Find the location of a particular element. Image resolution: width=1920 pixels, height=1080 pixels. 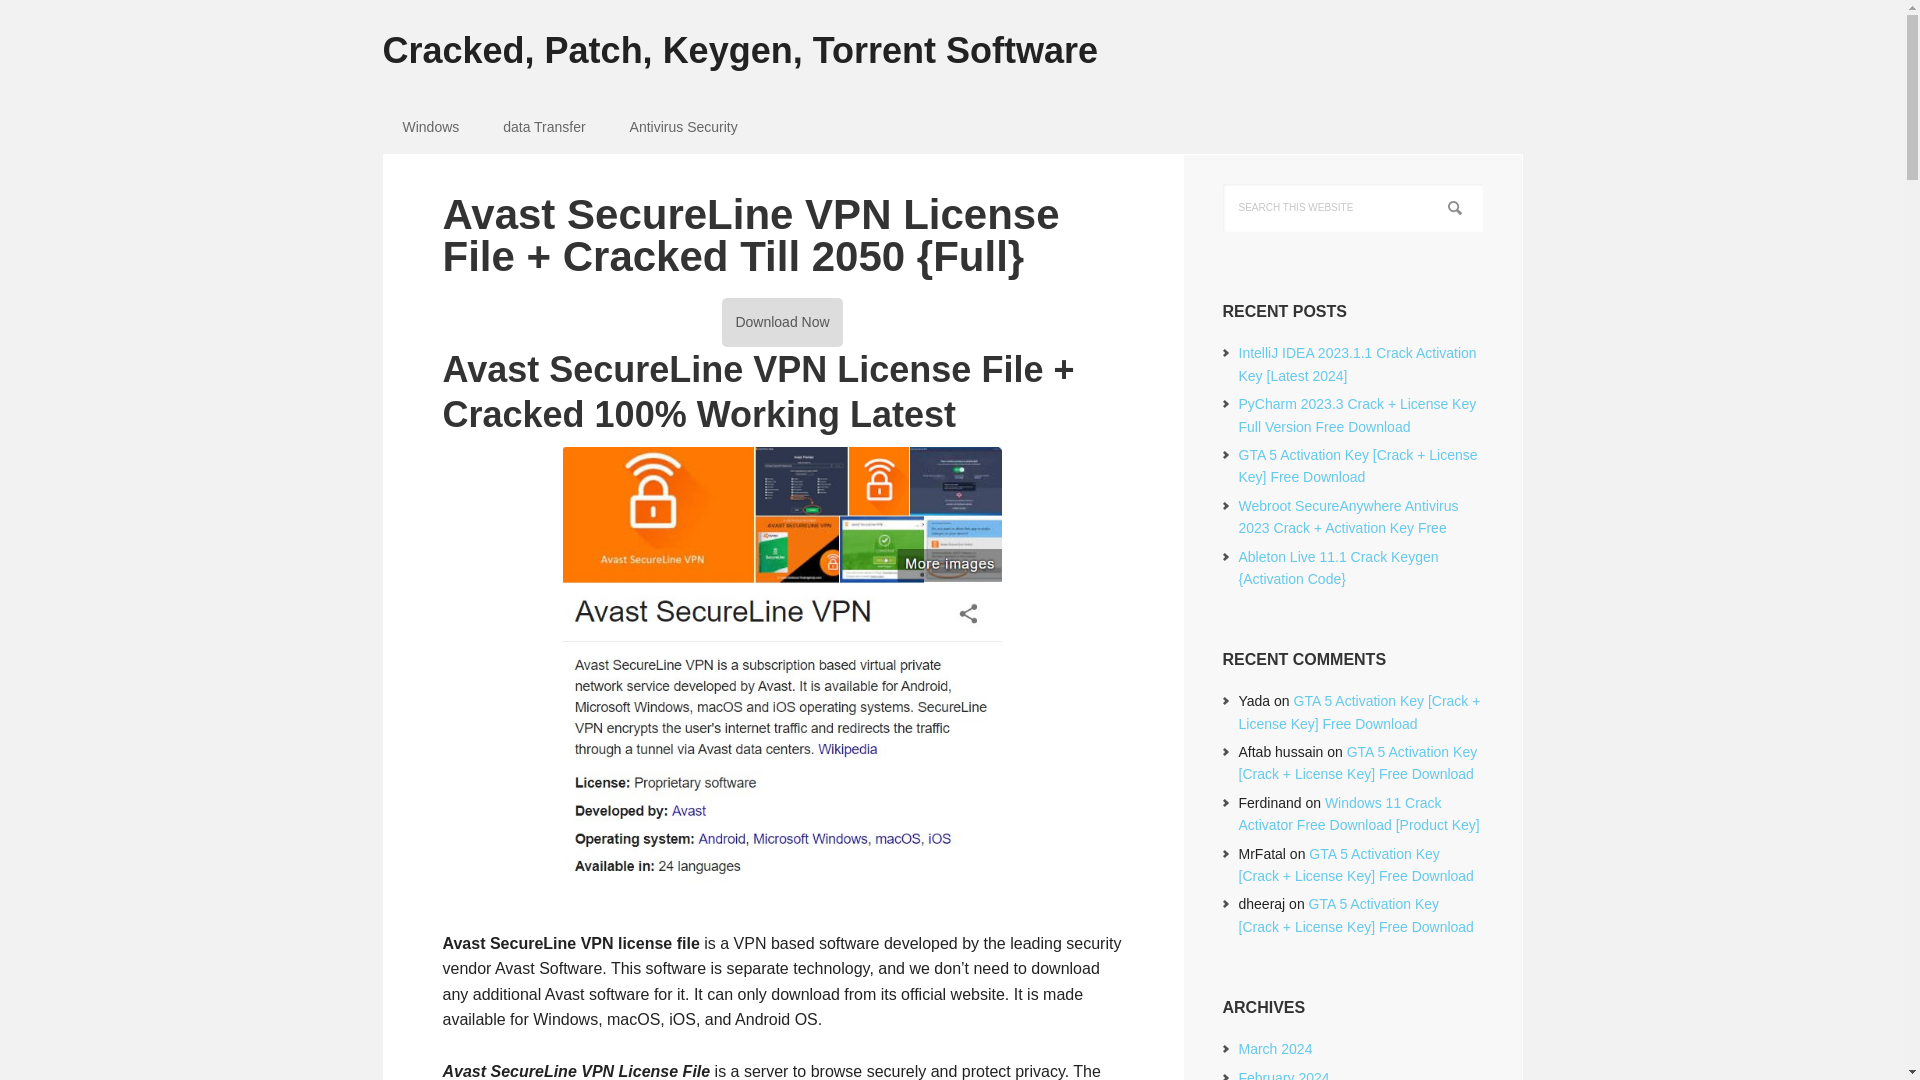

Windows is located at coordinates (430, 127).